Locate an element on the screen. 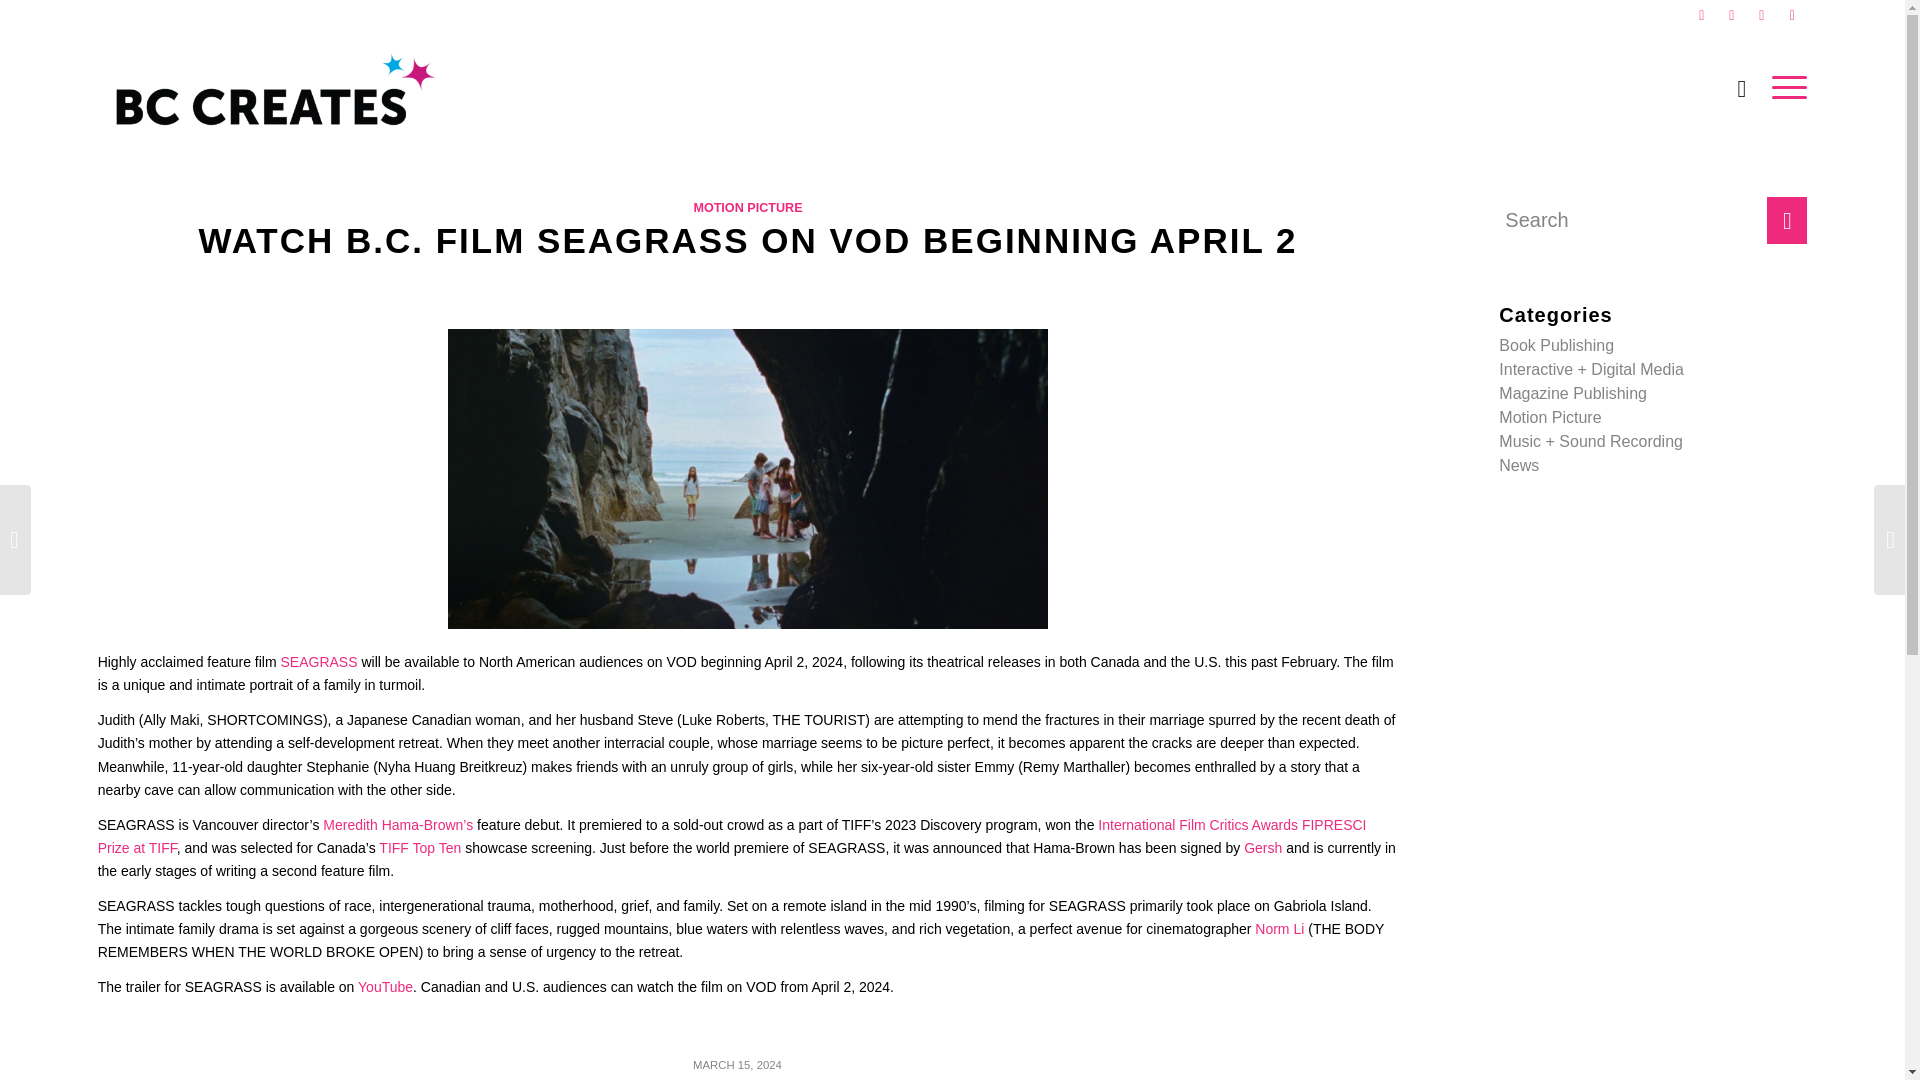 The width and height of the screenshot is (1920, 1080). Twitter is located at coordinates (1730, 15).